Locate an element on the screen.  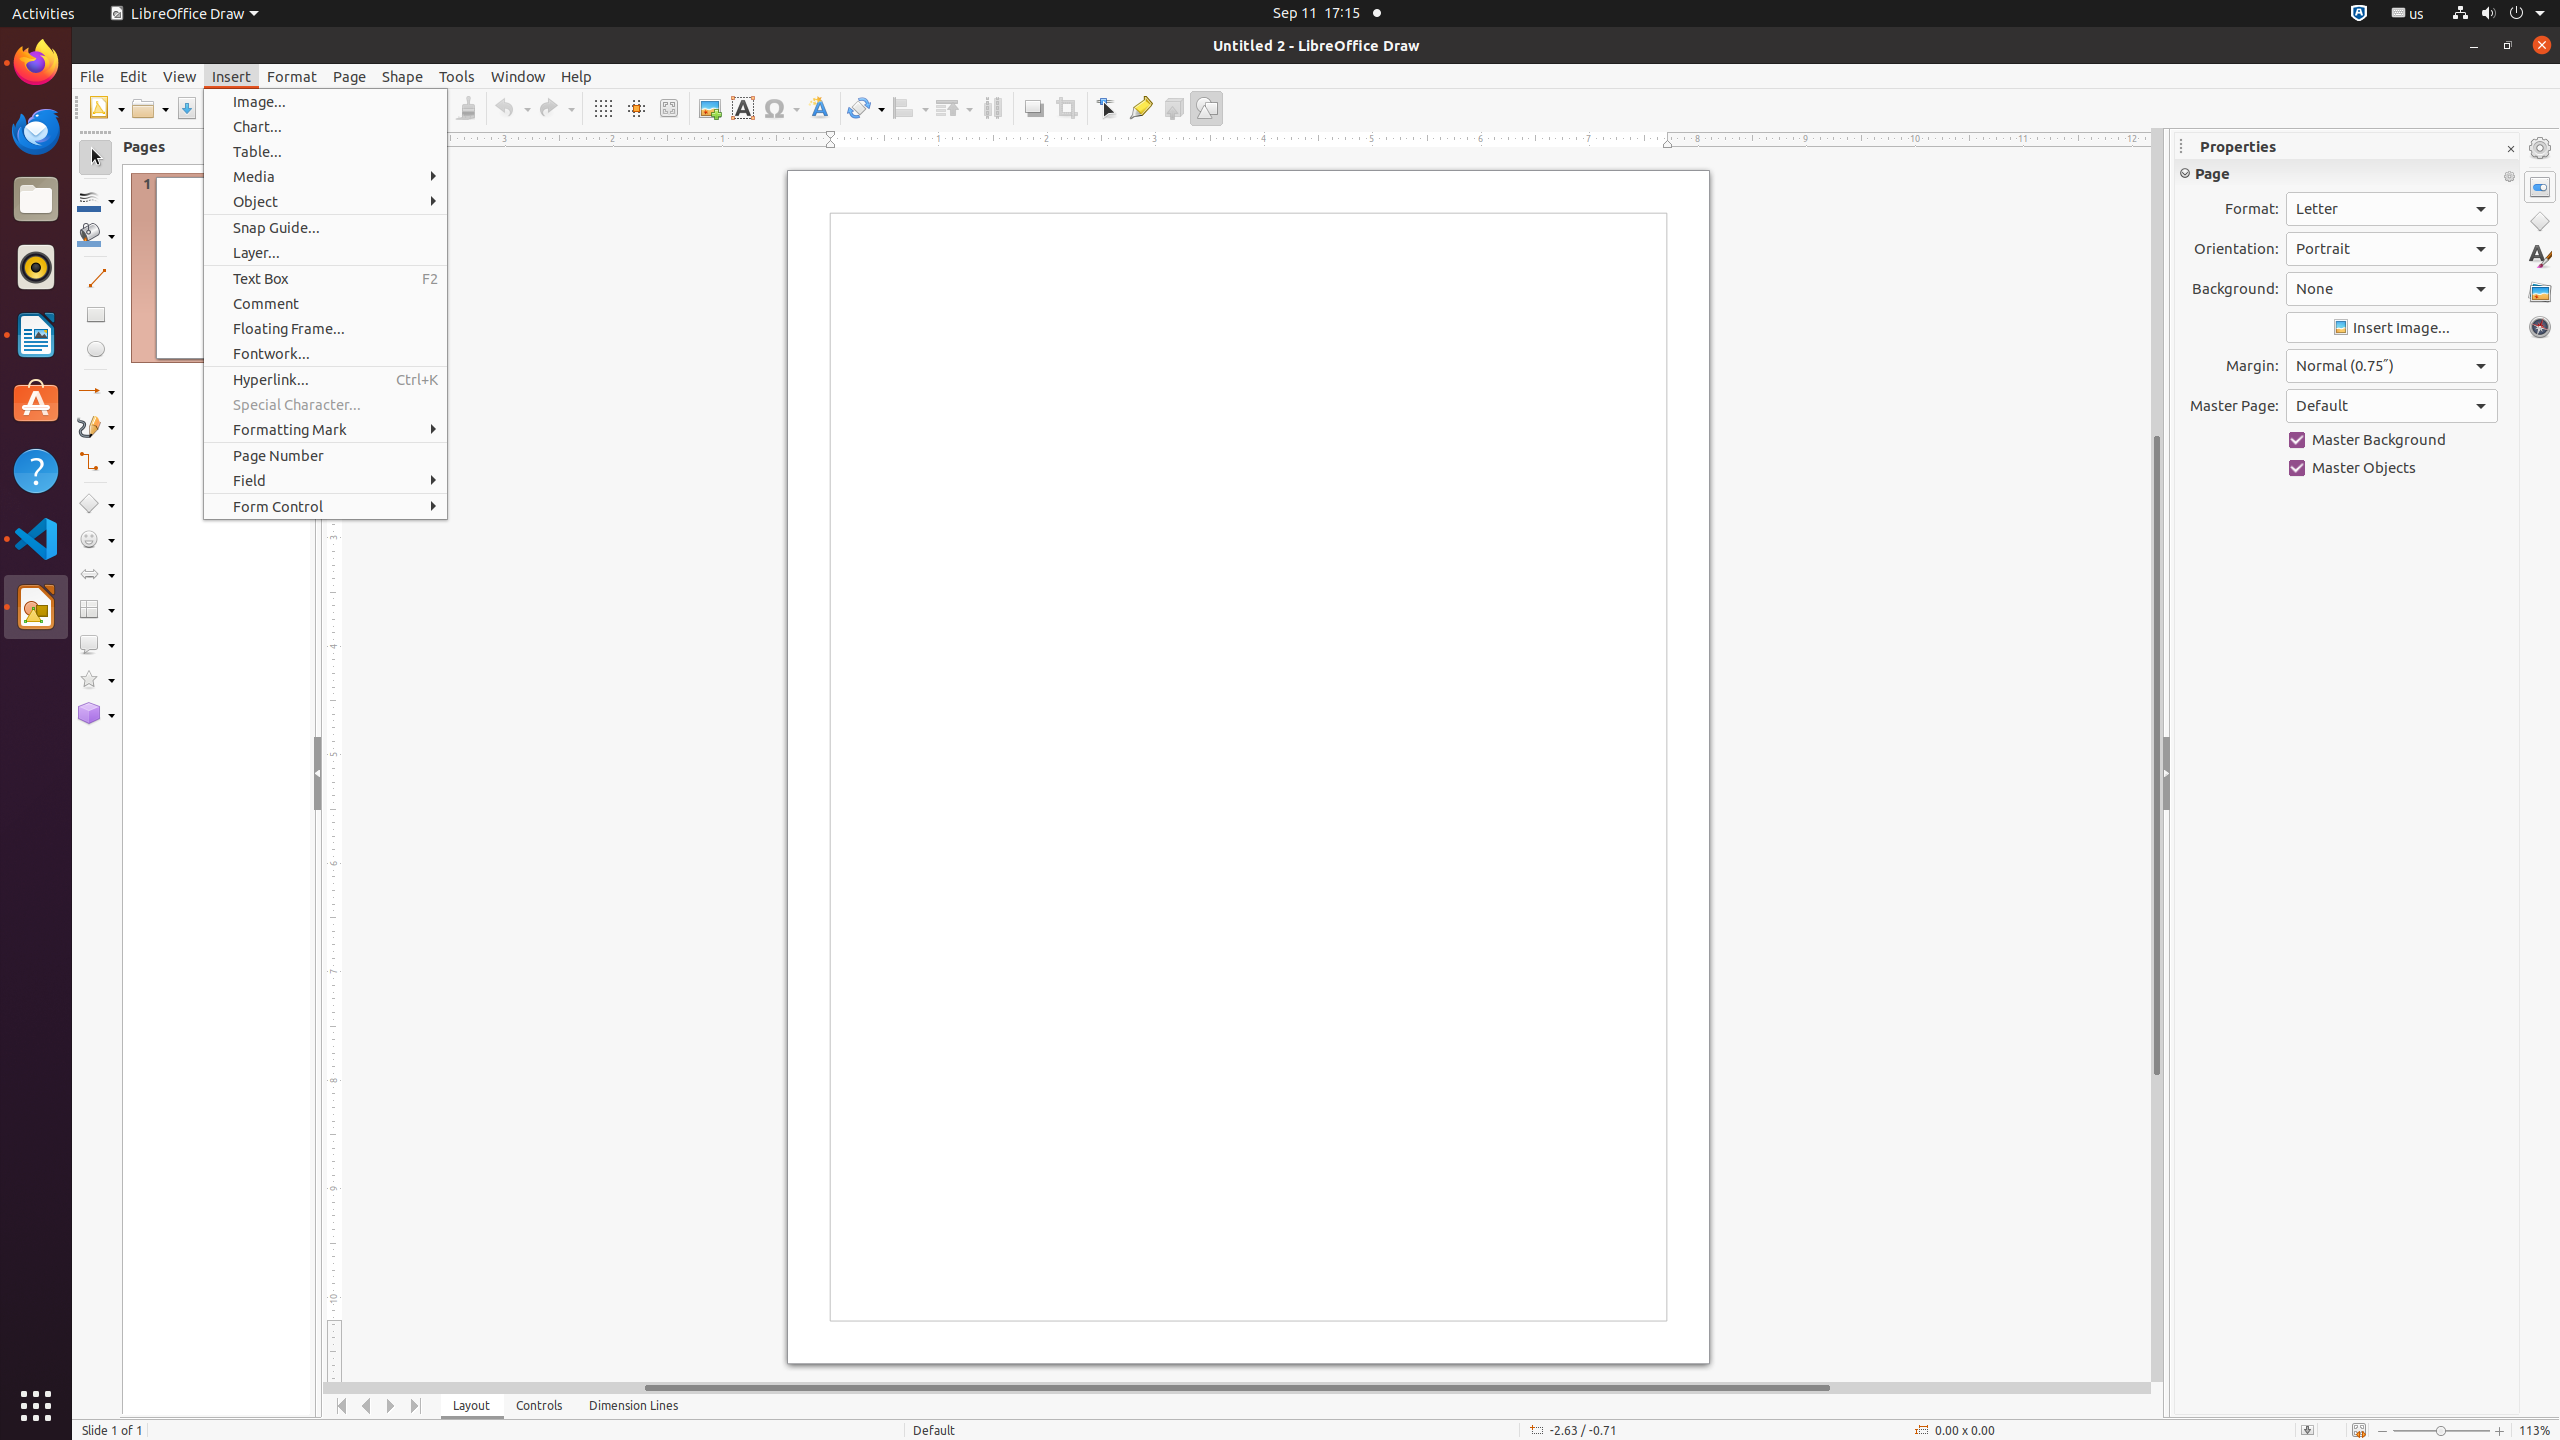
Line Color is located at coordinates (96, 200).